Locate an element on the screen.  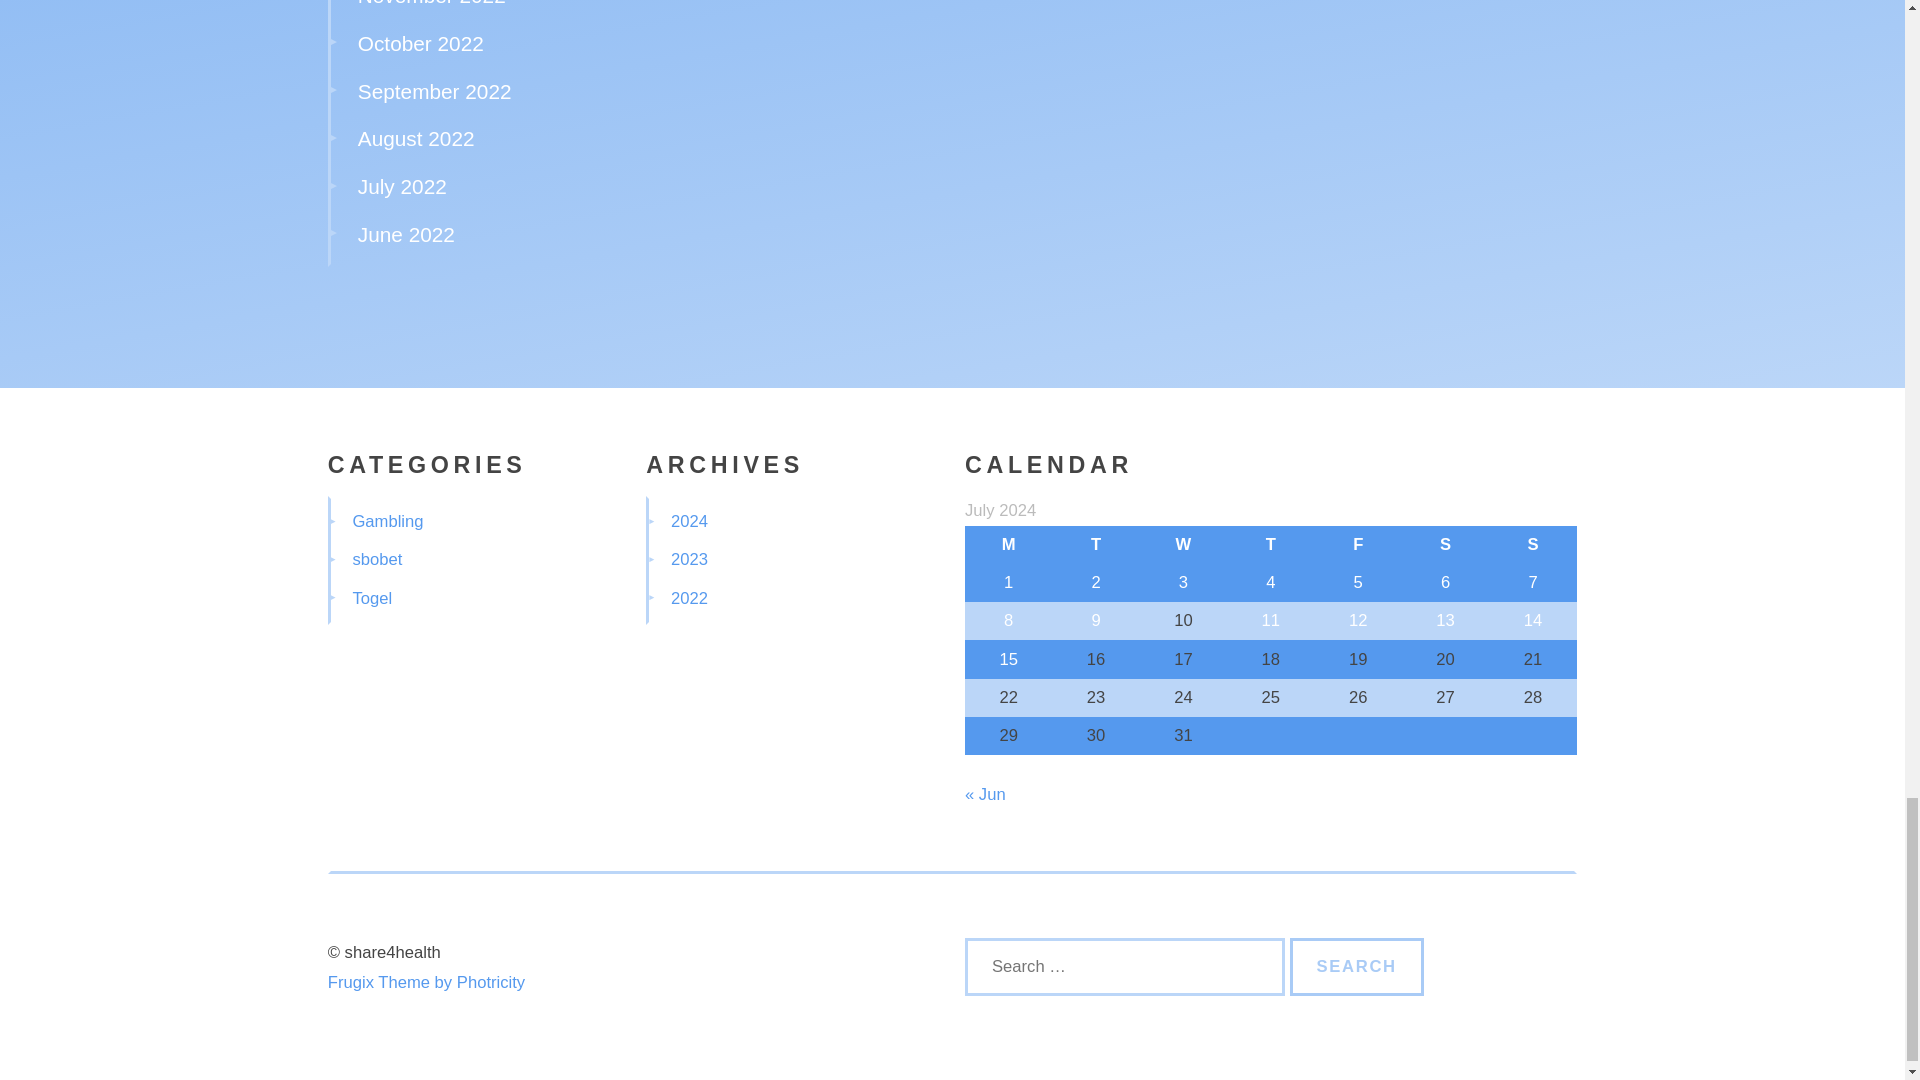
Friday is located at coordinates (1358, 544).